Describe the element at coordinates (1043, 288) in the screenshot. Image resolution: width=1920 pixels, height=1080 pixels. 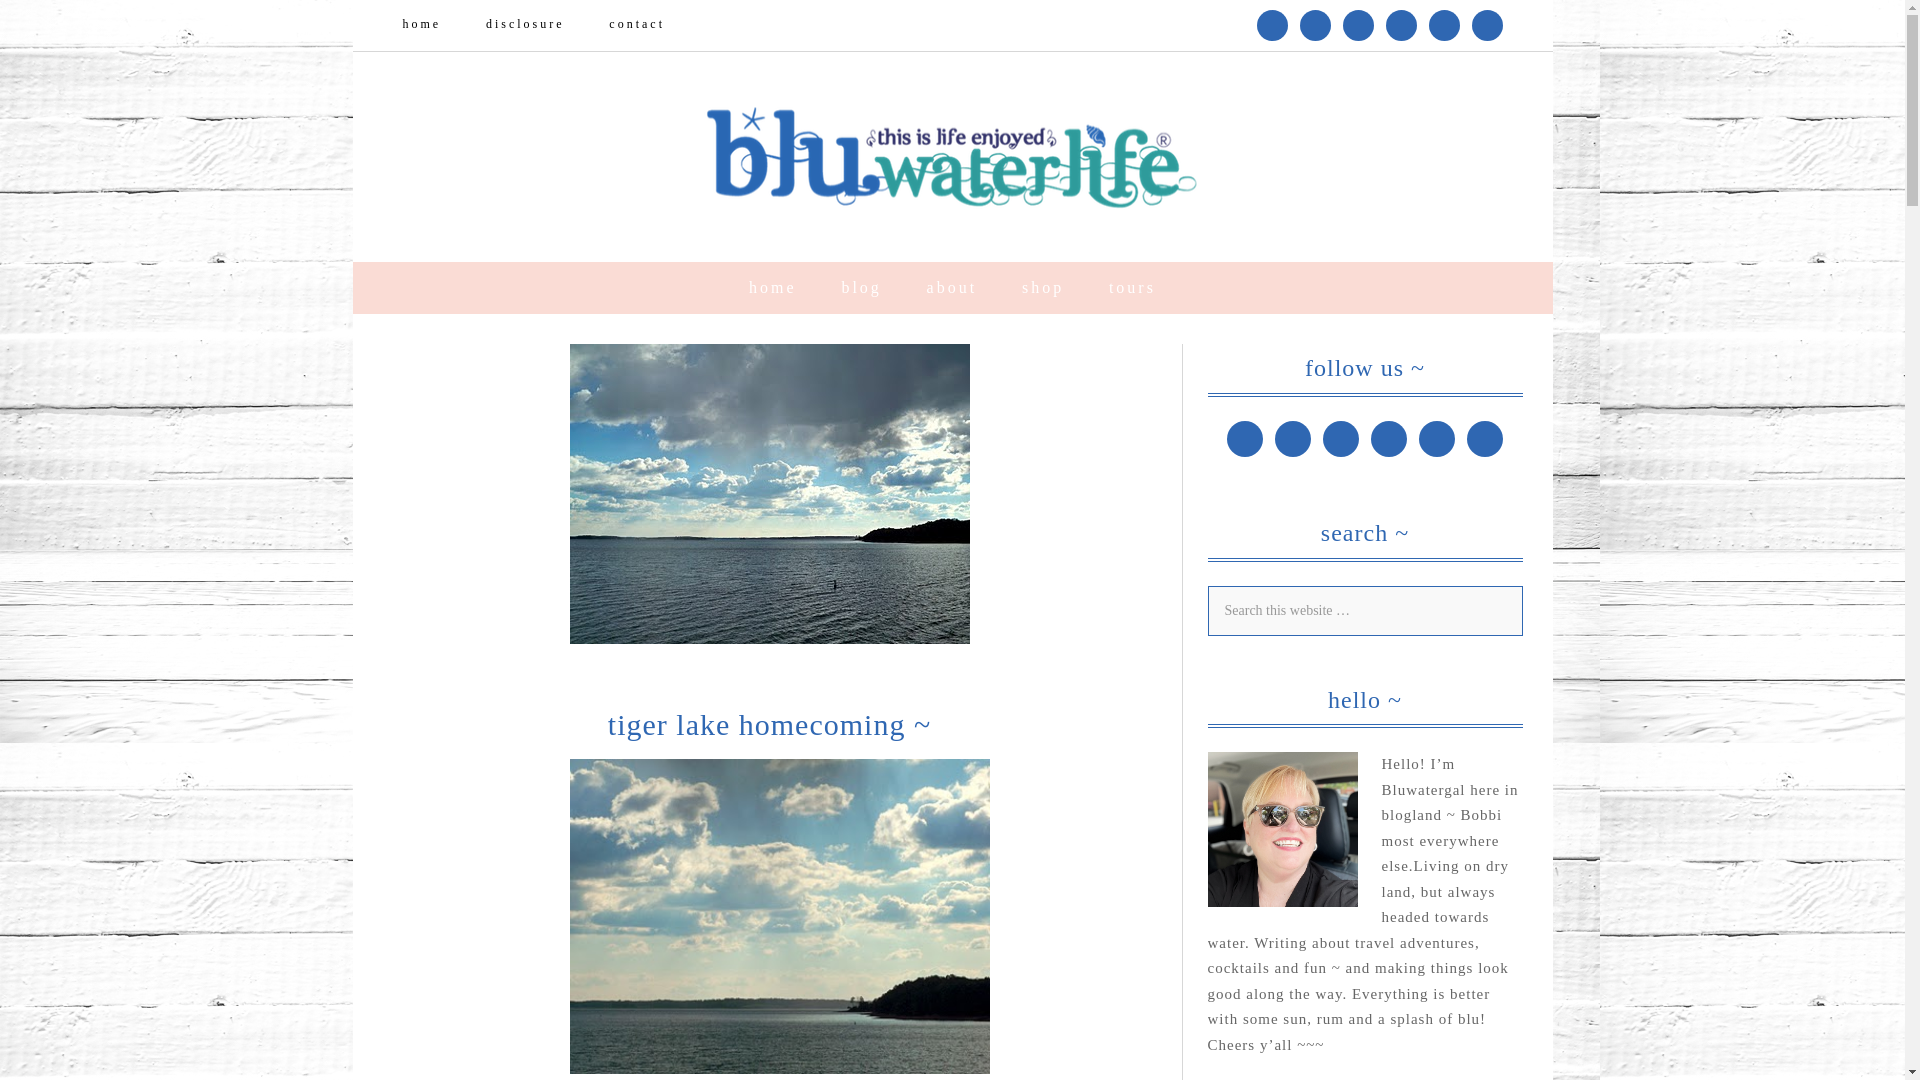
I see `shop` at that location.